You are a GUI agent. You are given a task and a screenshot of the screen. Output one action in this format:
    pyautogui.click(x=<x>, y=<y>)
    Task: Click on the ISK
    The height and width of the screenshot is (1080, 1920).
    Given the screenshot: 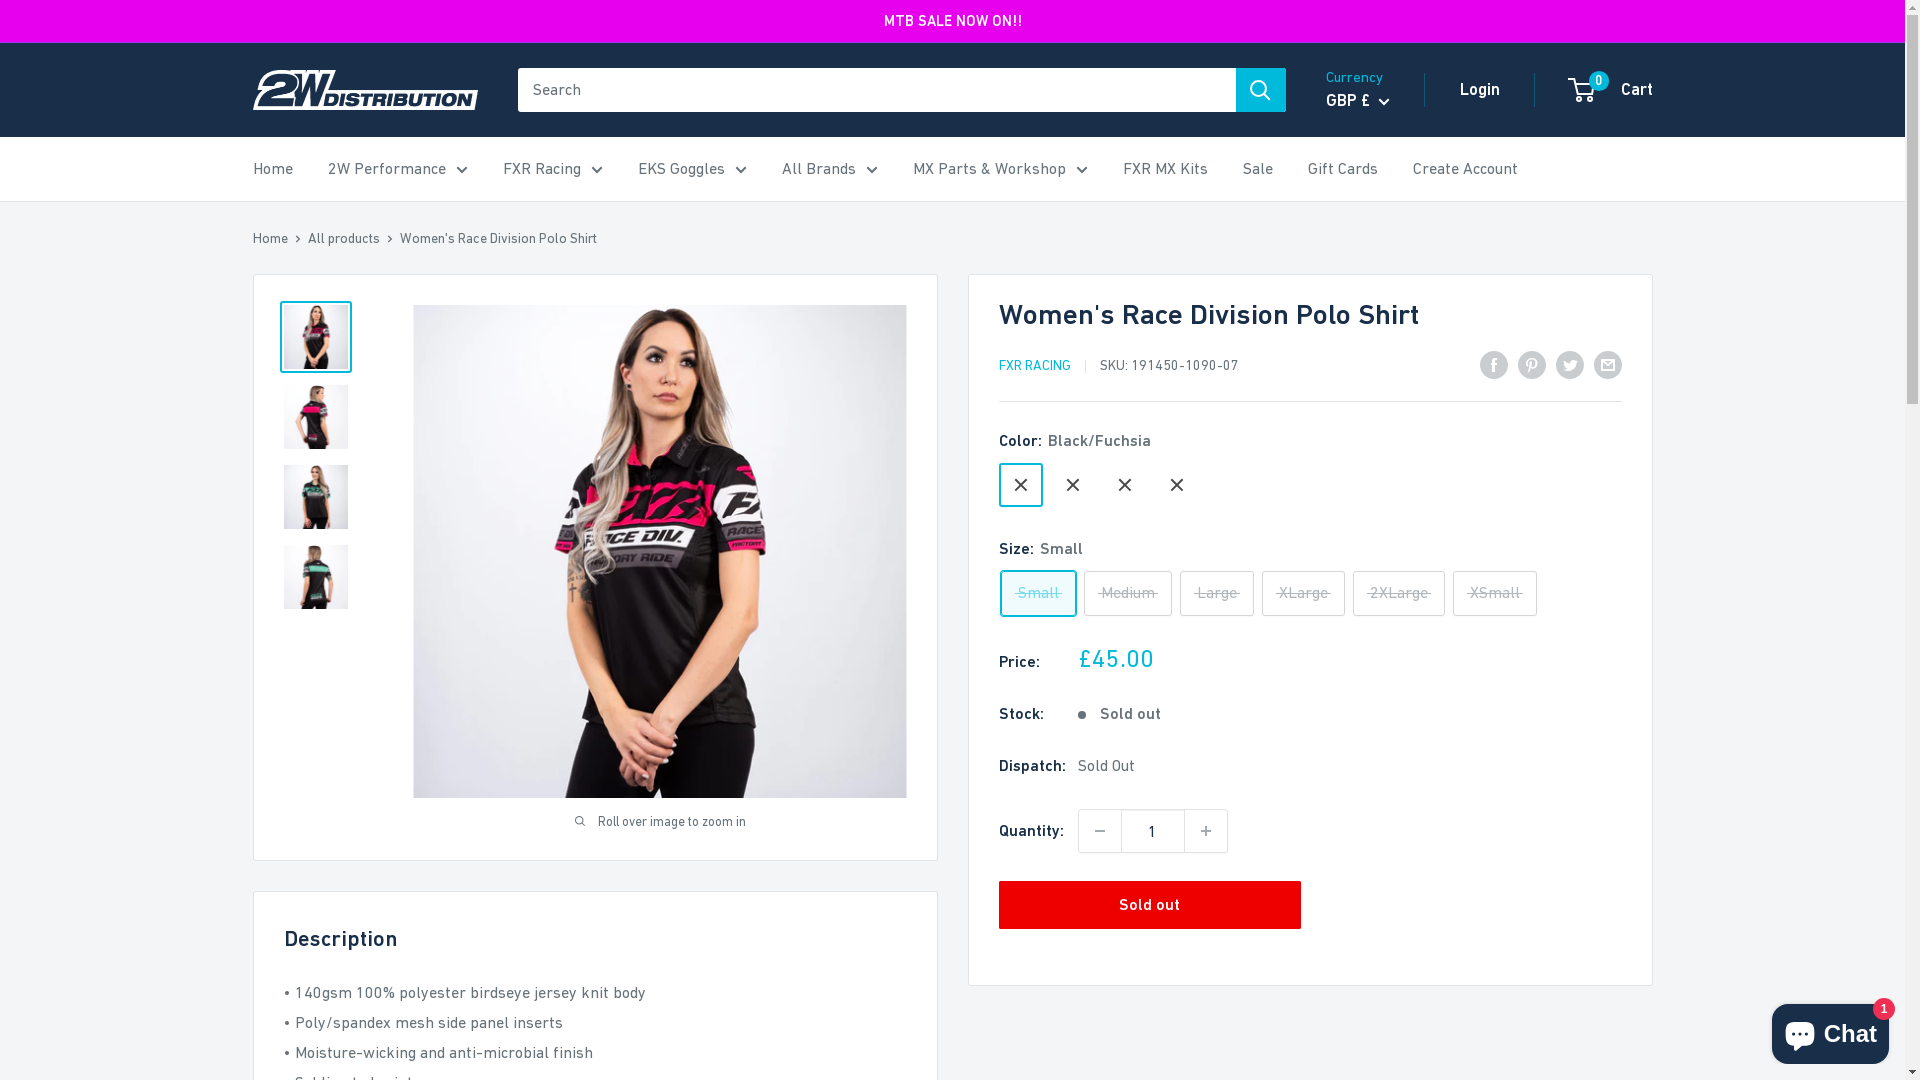 What is the action you would take?
    pyautogui.click(x=1384, y=488)
    